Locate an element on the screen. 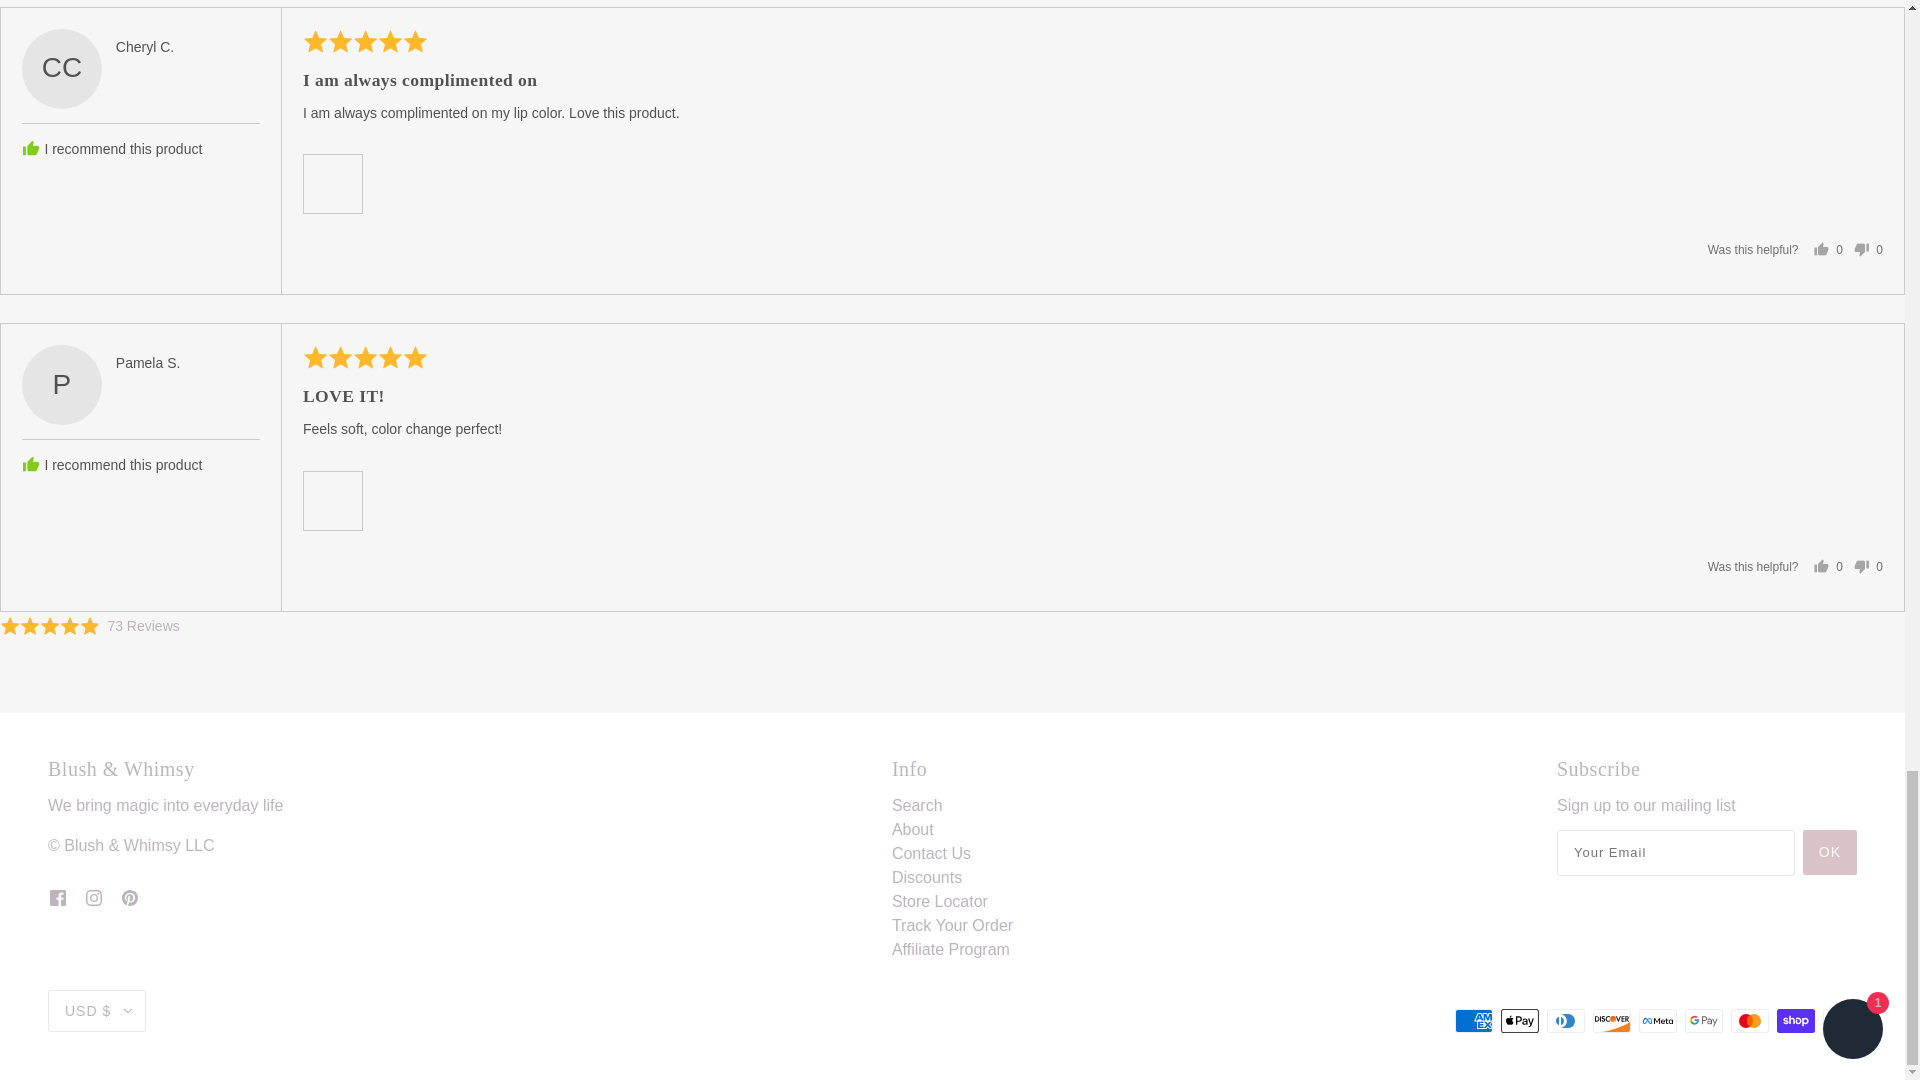 This screenshot has height=1080, width=1920. Google Pay is located at coordinates (1704, 1020).